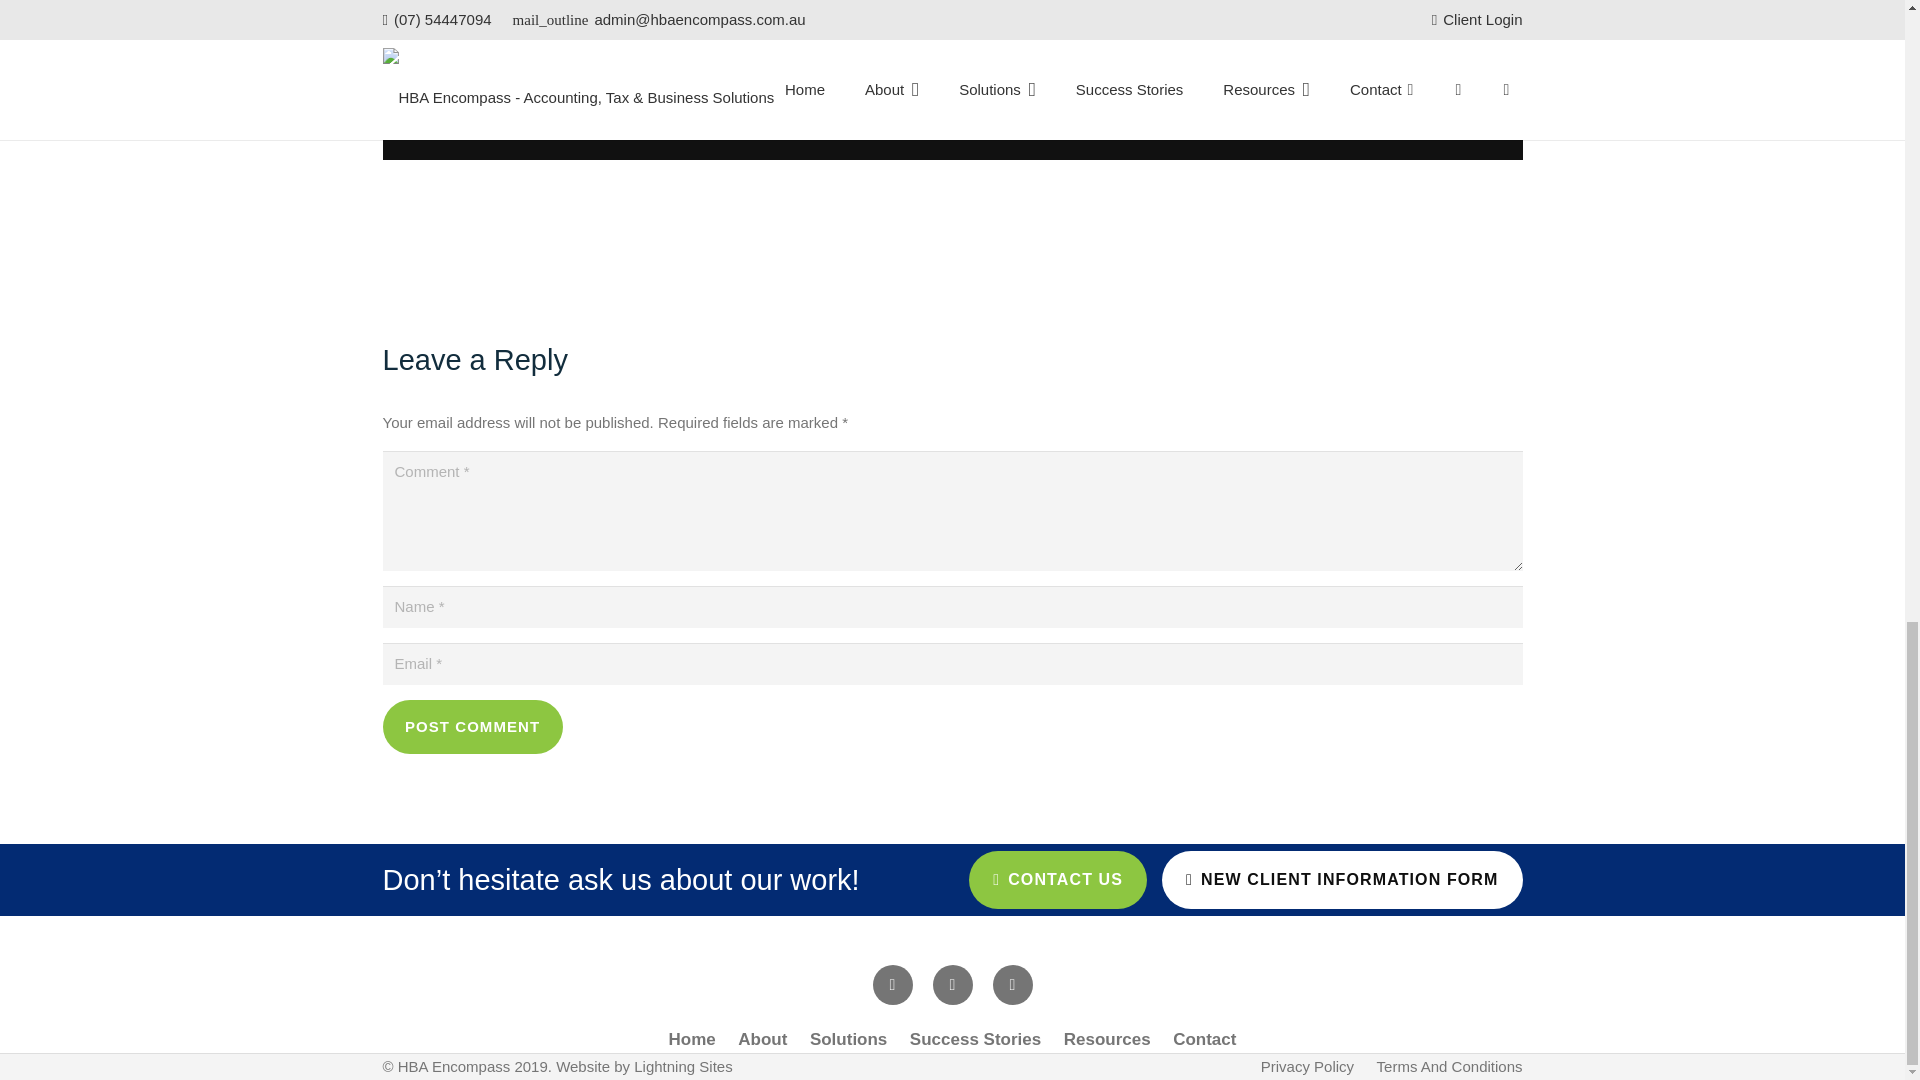 Image resolution: width=1920 pixels, height=1080 pixels. Describe the element at coordinates (1012, 985) in the screenshot. I see `LinkedIn` at that location.